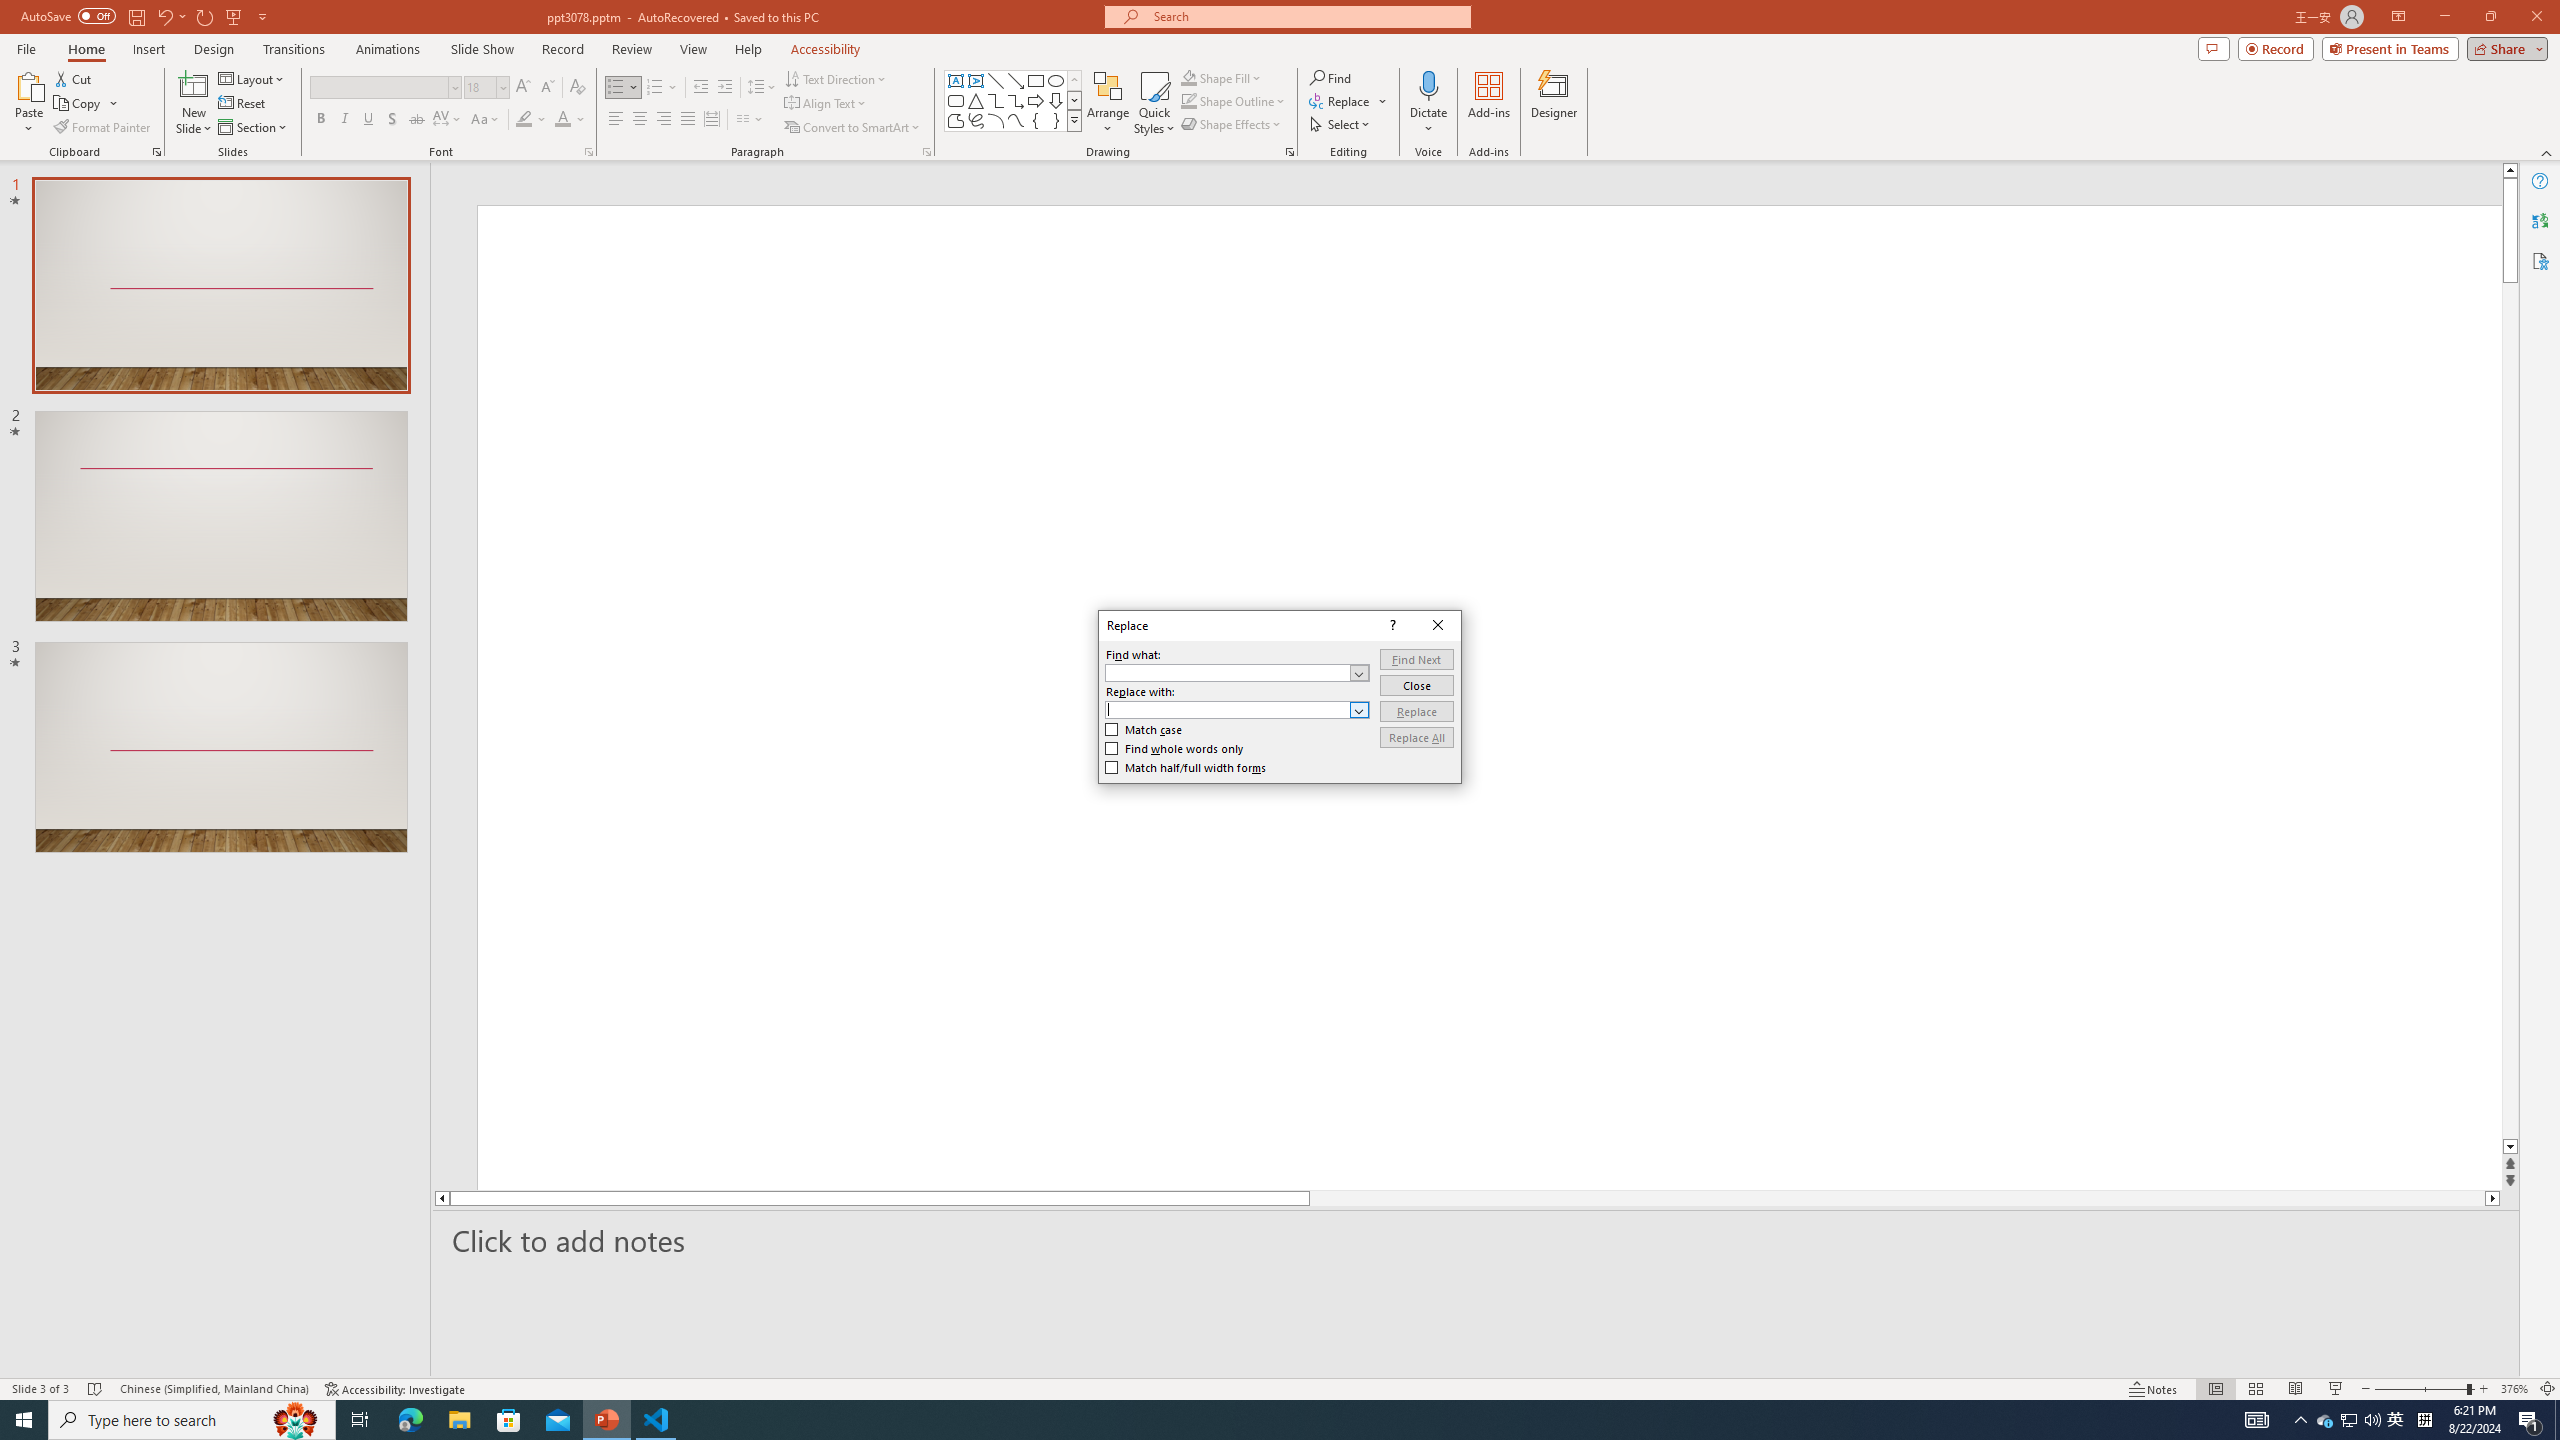  Describe the element at coordinates (243, 104) in the screenshot. I see `Reset` at that location.